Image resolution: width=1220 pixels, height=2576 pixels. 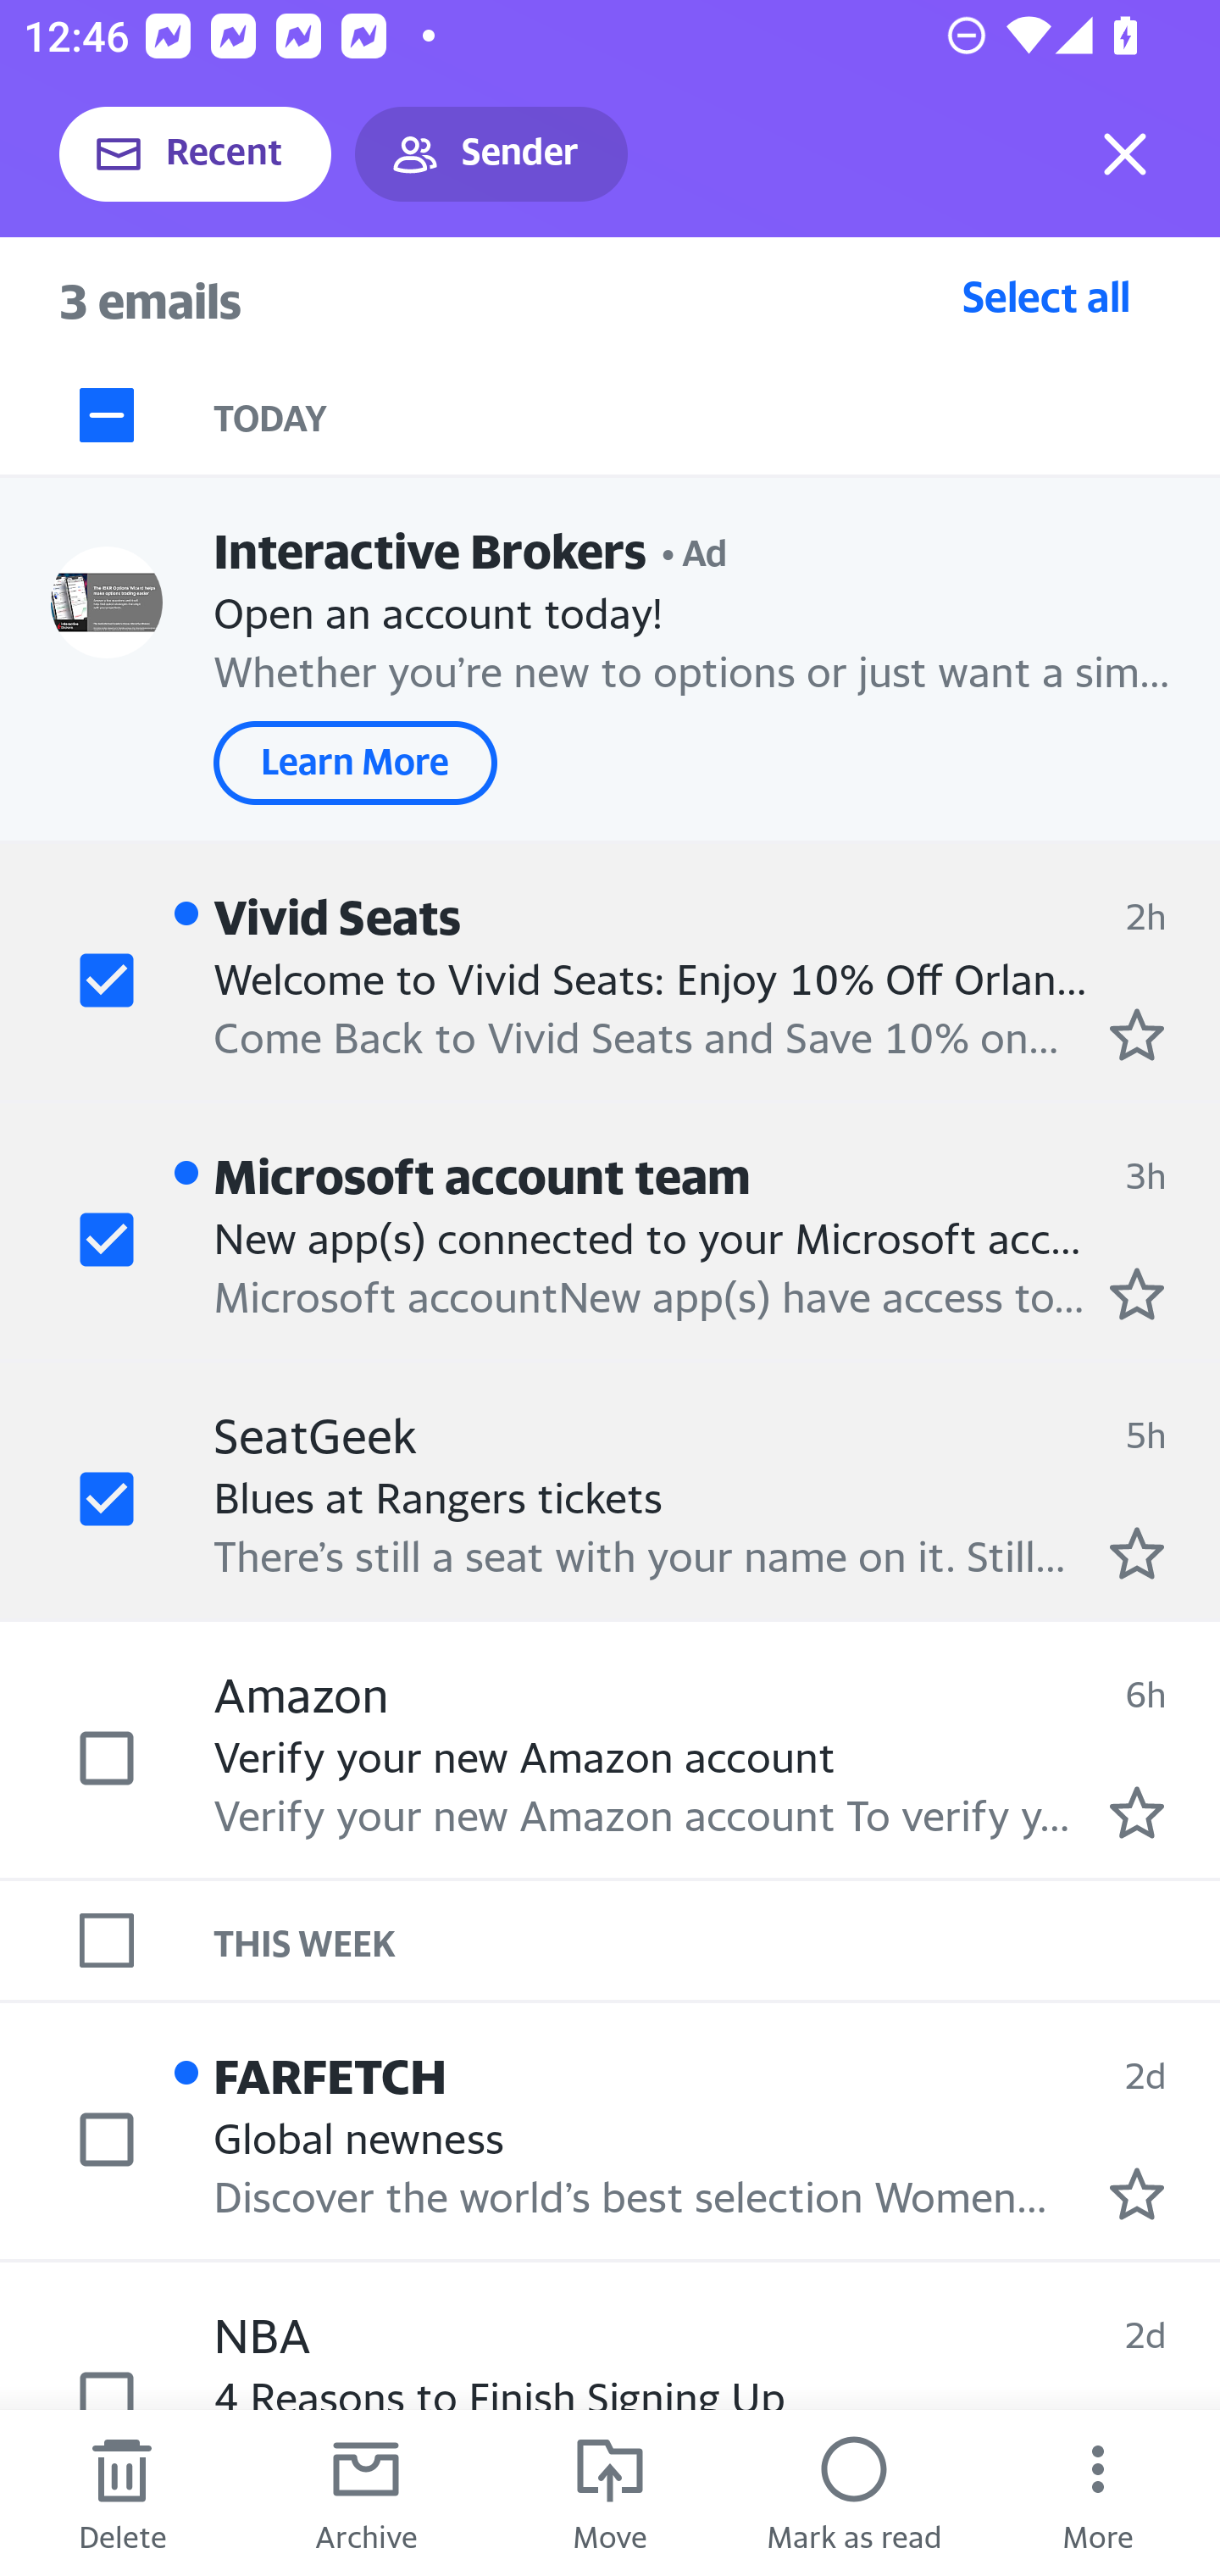 I want to click on Mark as starred., so click(x=1137, y=2193).